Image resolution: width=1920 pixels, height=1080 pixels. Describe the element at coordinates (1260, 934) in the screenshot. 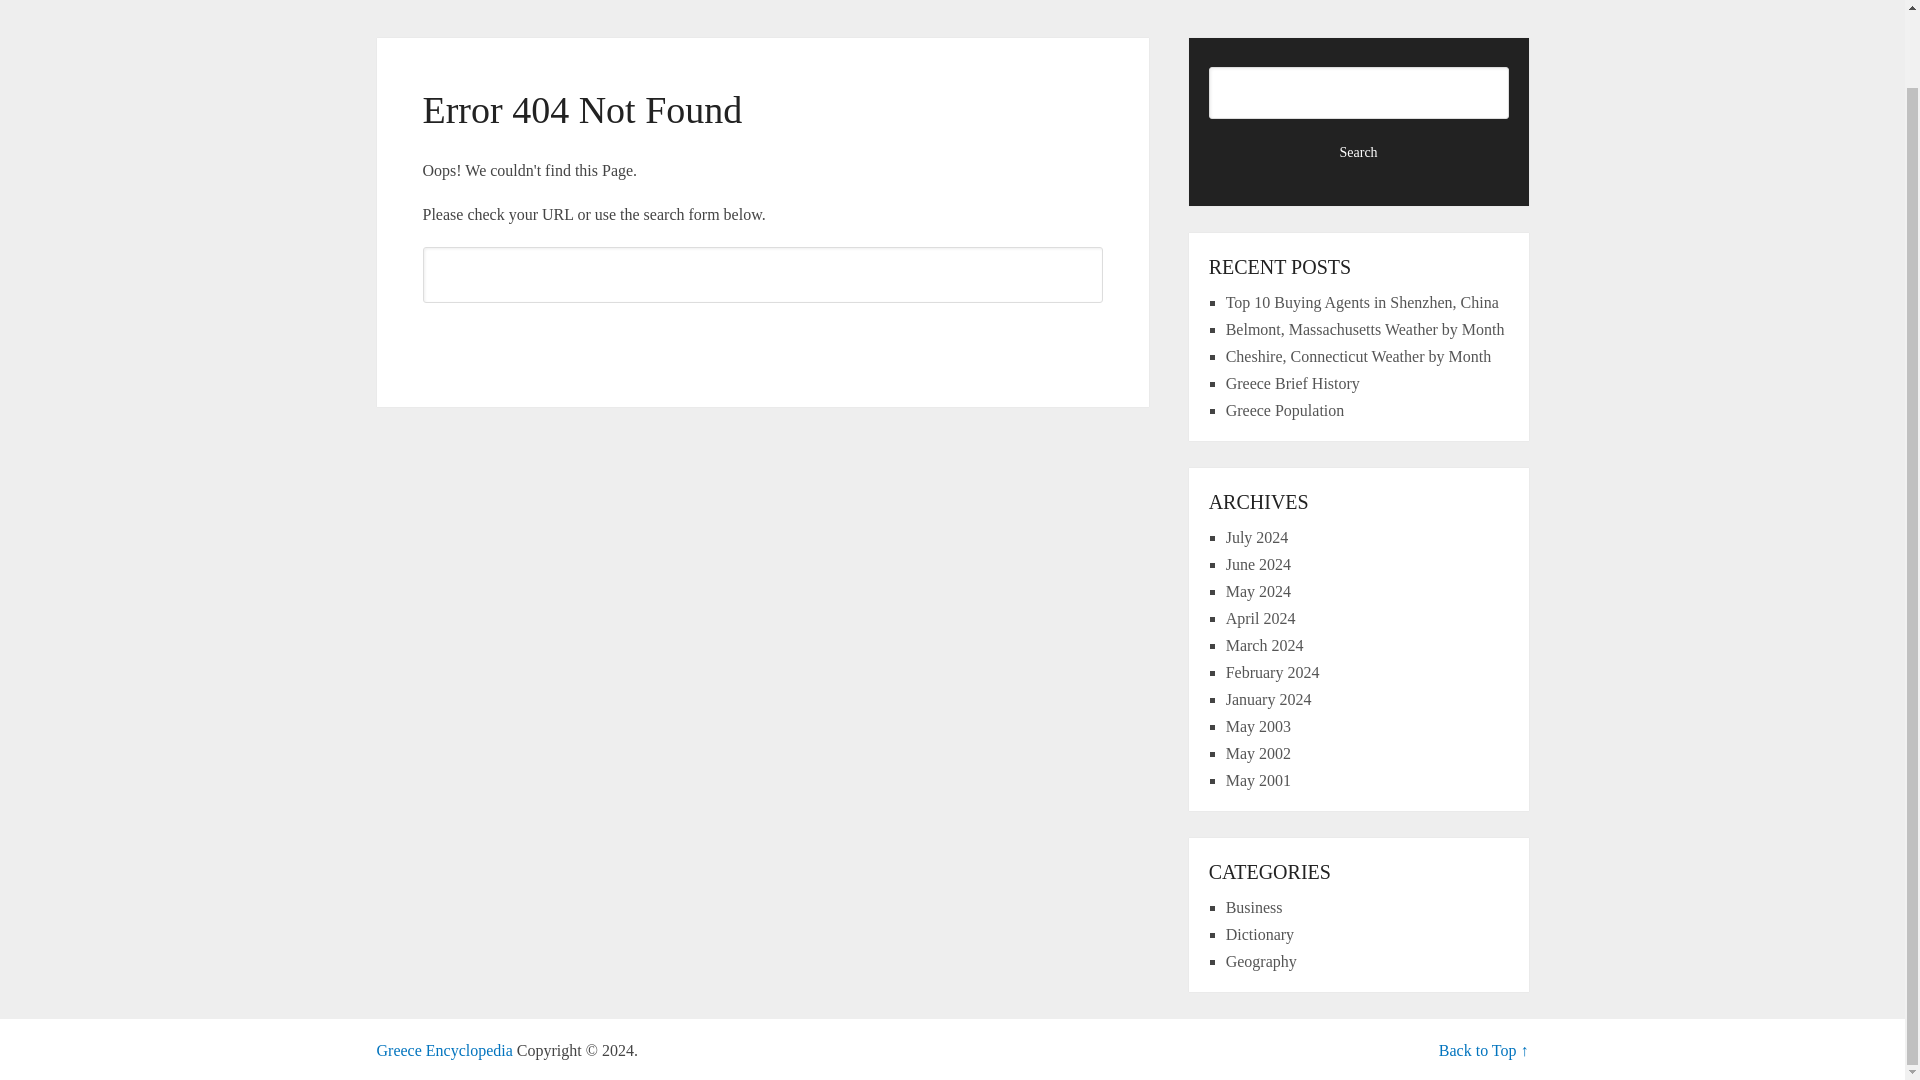

I see `Dictionary` at that location.